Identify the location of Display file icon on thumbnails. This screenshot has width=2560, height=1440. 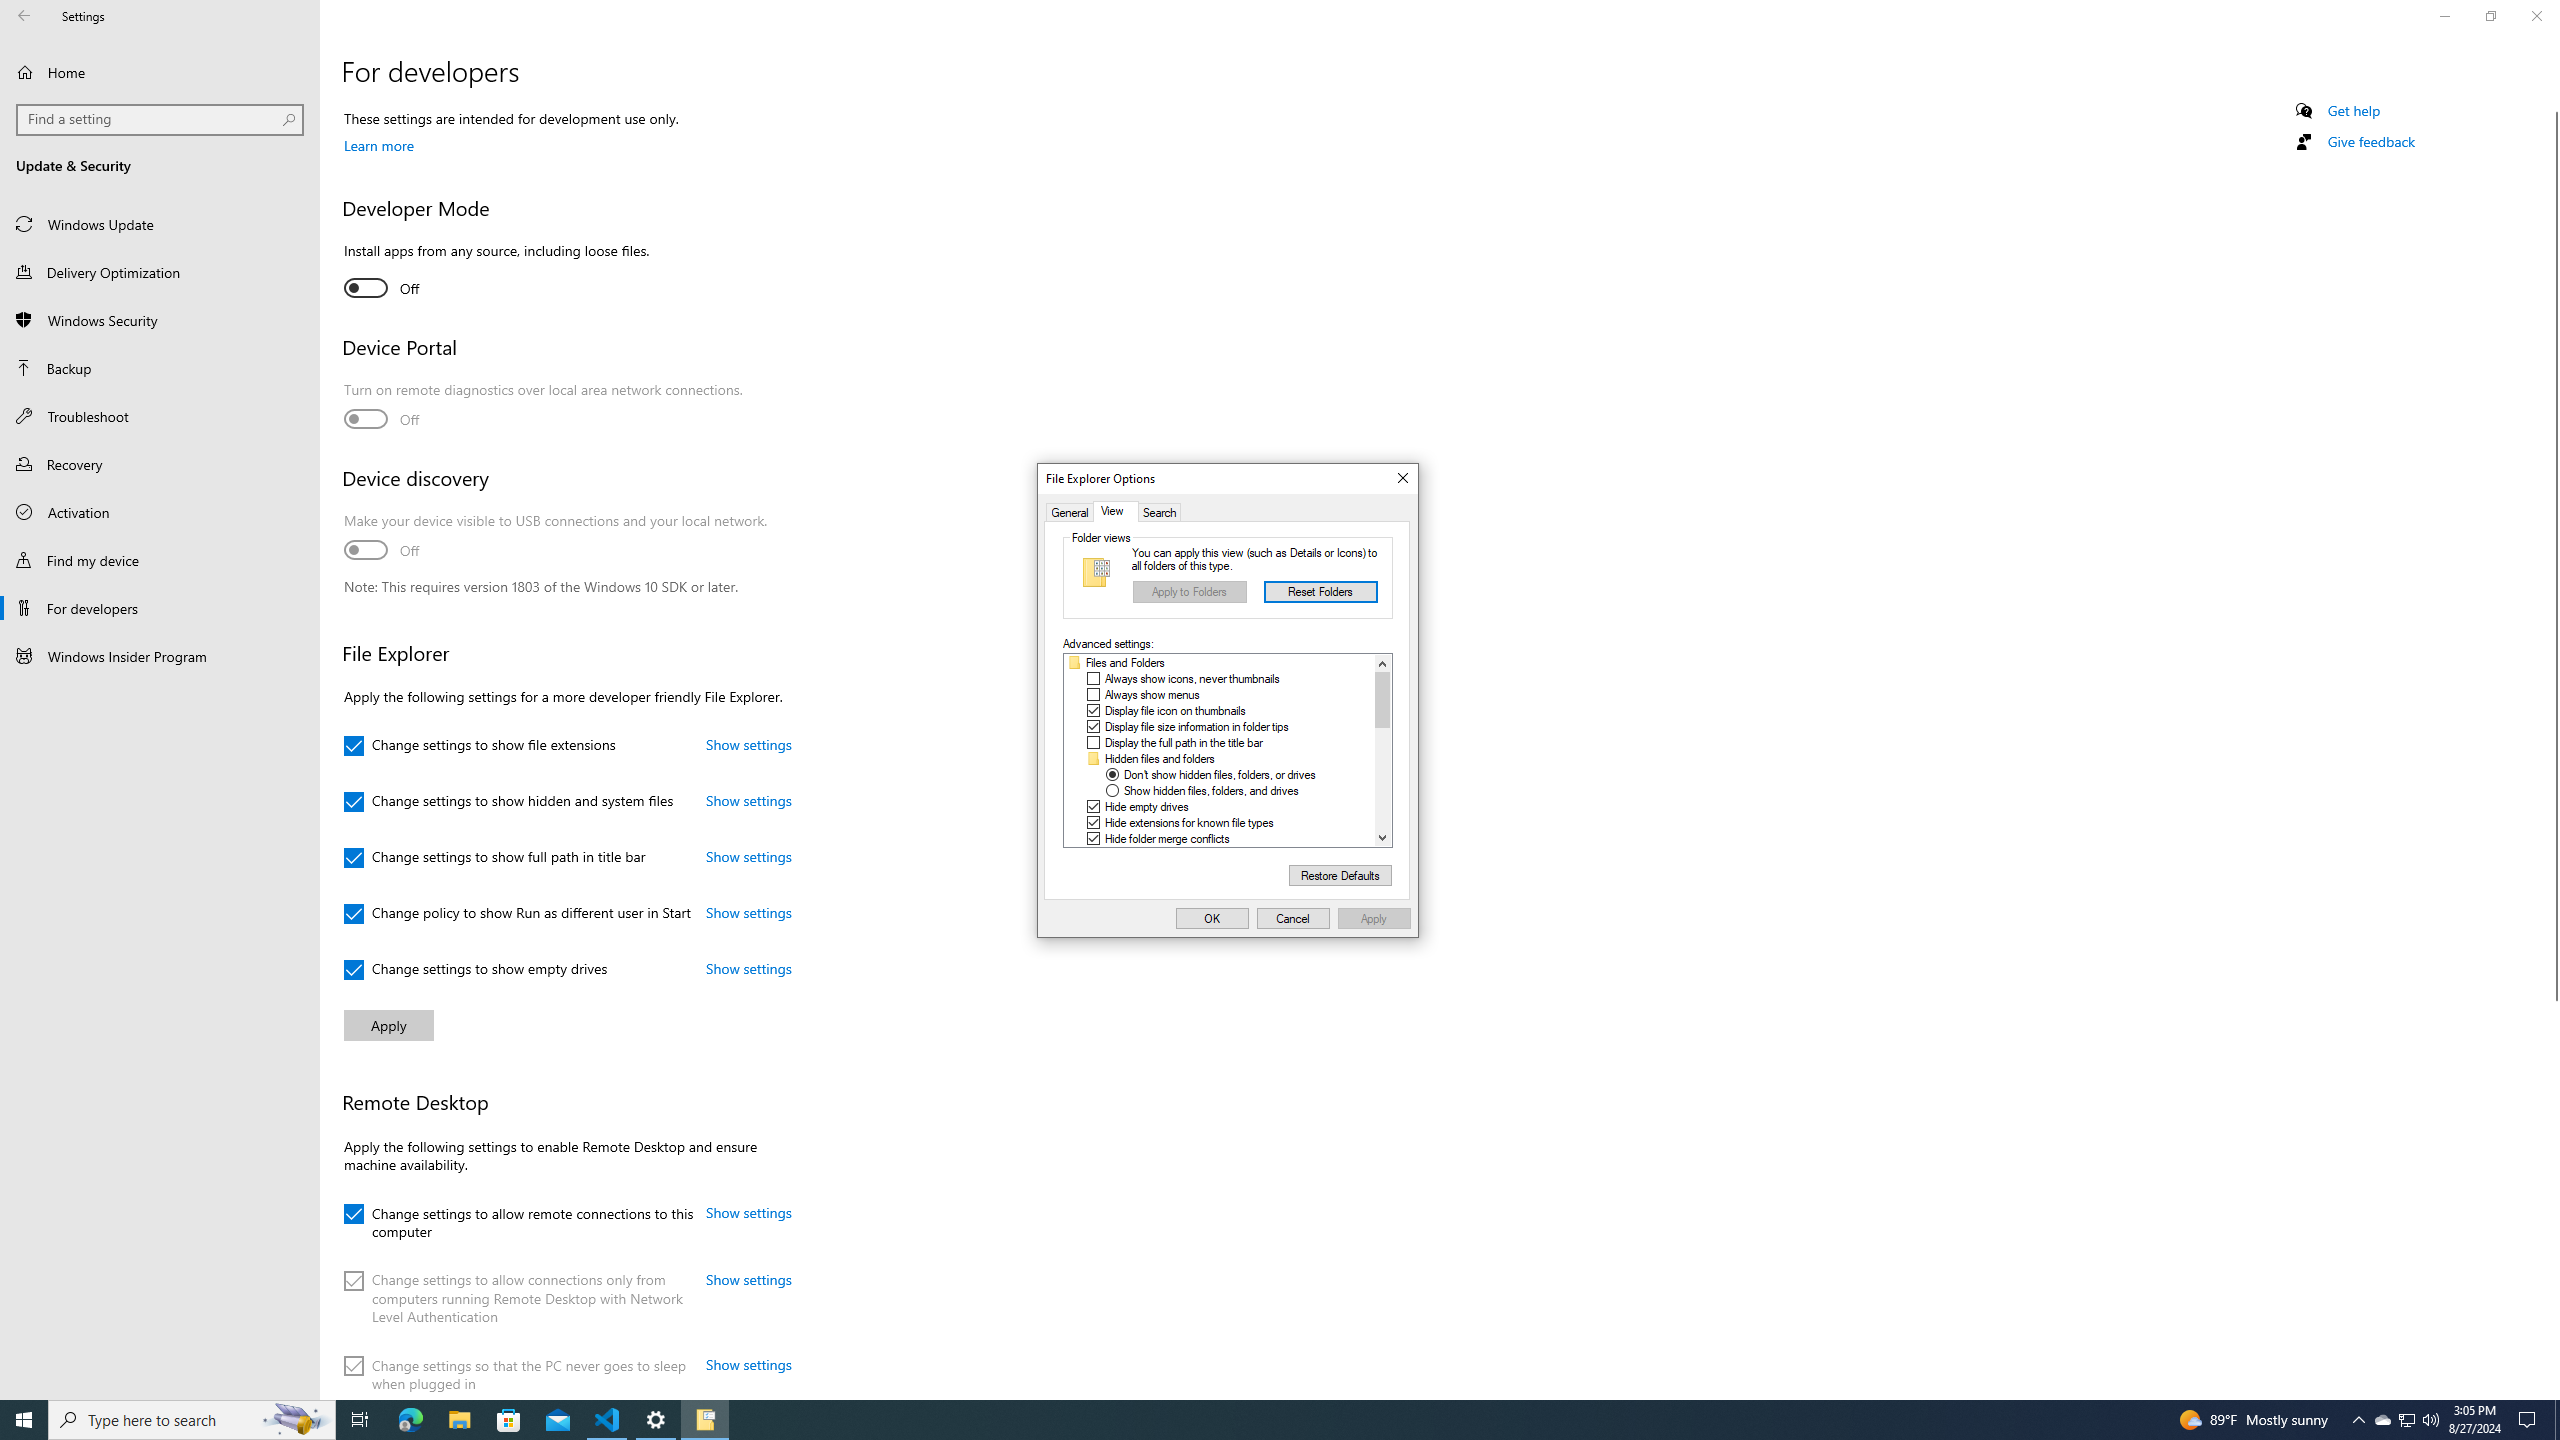
(1176, 710).